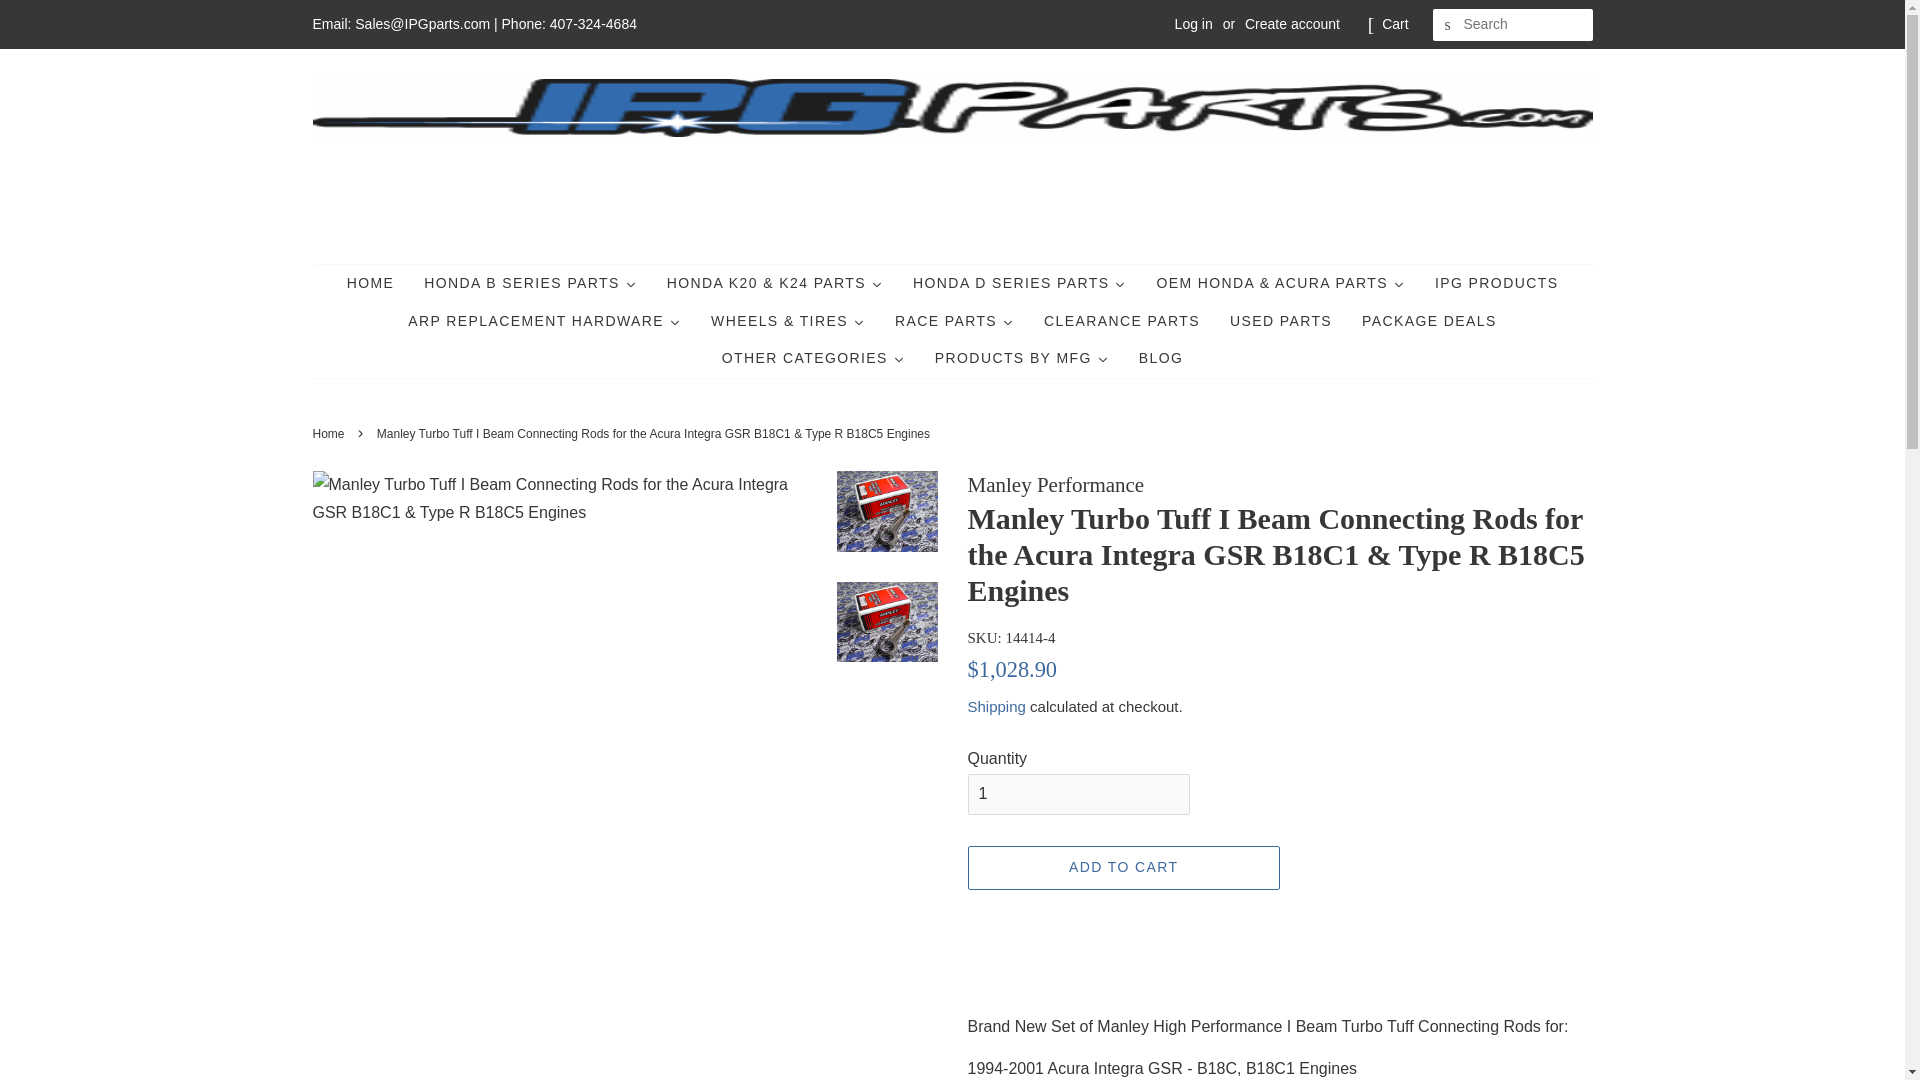 This screenshot has width=1920, height=1080. I want to click on Cart, so click(1394, 24).